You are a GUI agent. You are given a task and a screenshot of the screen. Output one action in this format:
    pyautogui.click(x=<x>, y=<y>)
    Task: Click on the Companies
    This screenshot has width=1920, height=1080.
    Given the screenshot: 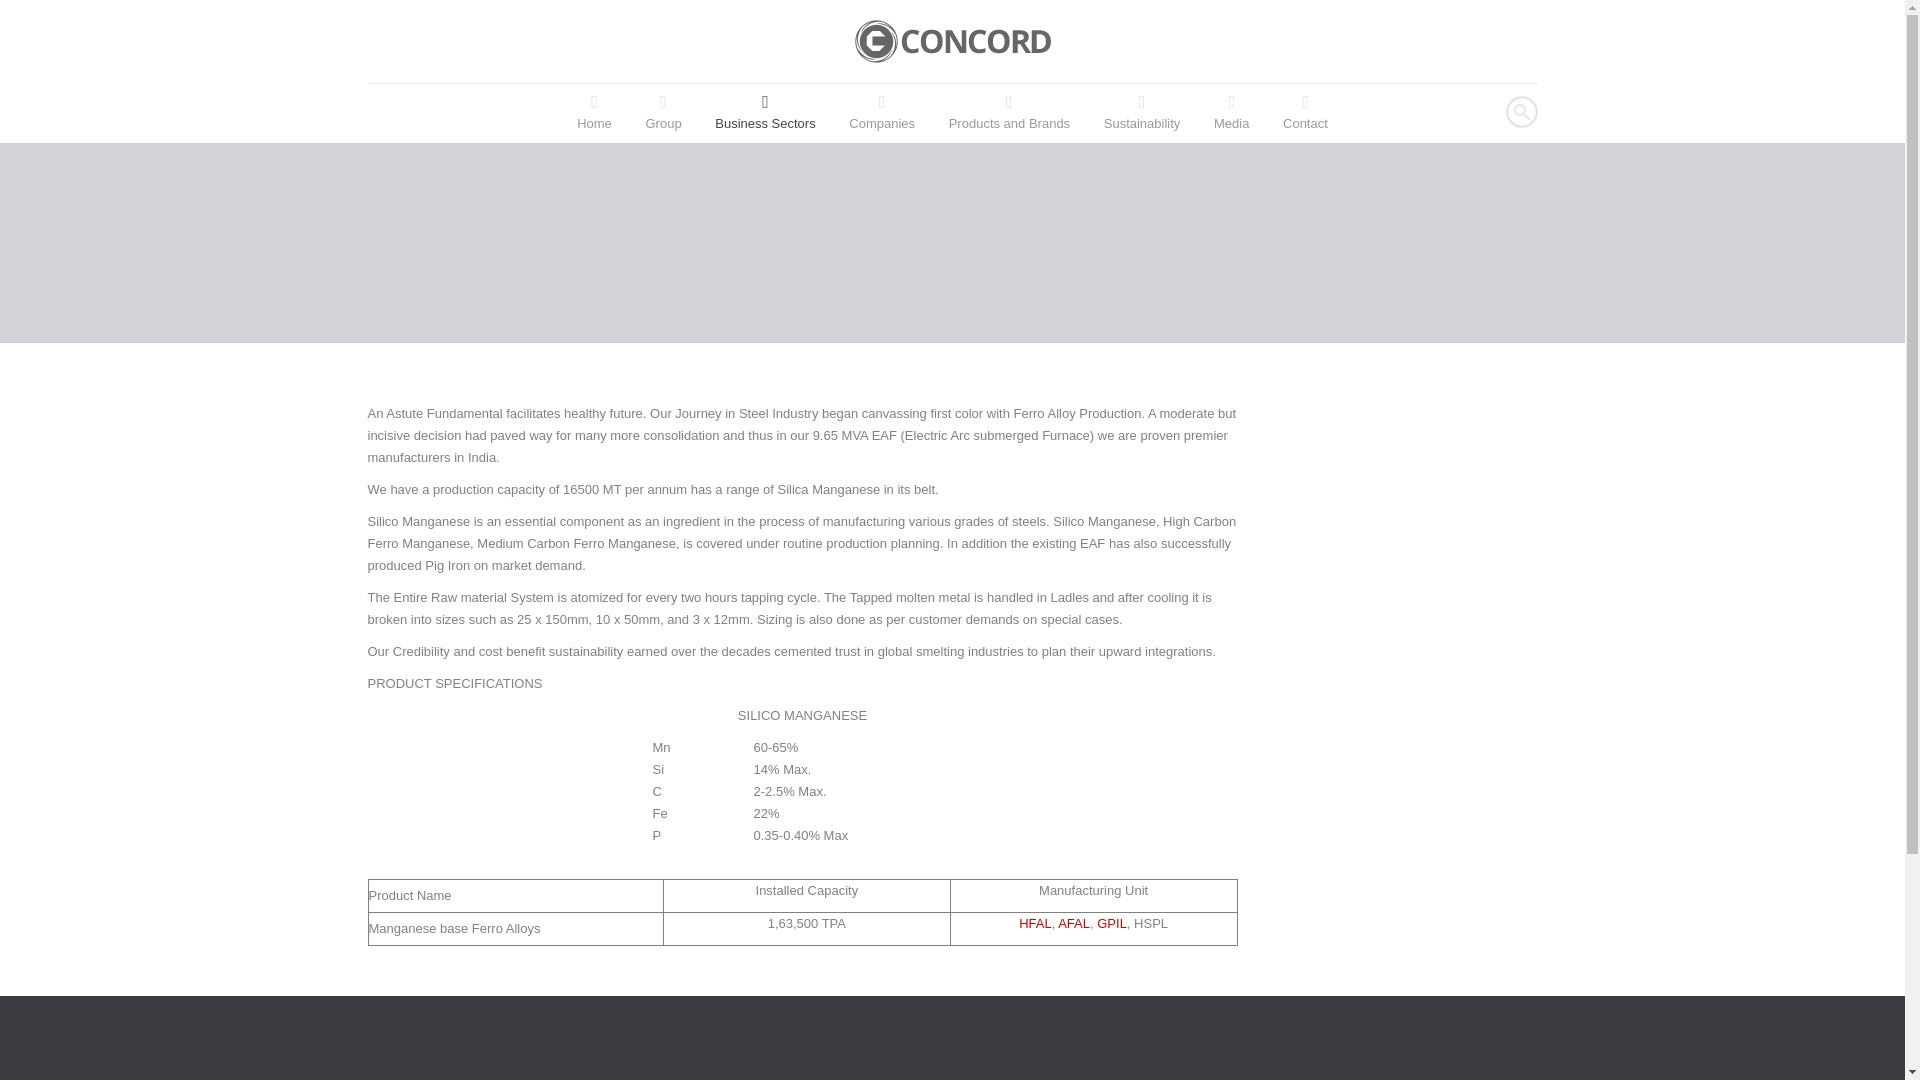 What is the action you would take?
    pyautogui.click(x=881, y=113)
    